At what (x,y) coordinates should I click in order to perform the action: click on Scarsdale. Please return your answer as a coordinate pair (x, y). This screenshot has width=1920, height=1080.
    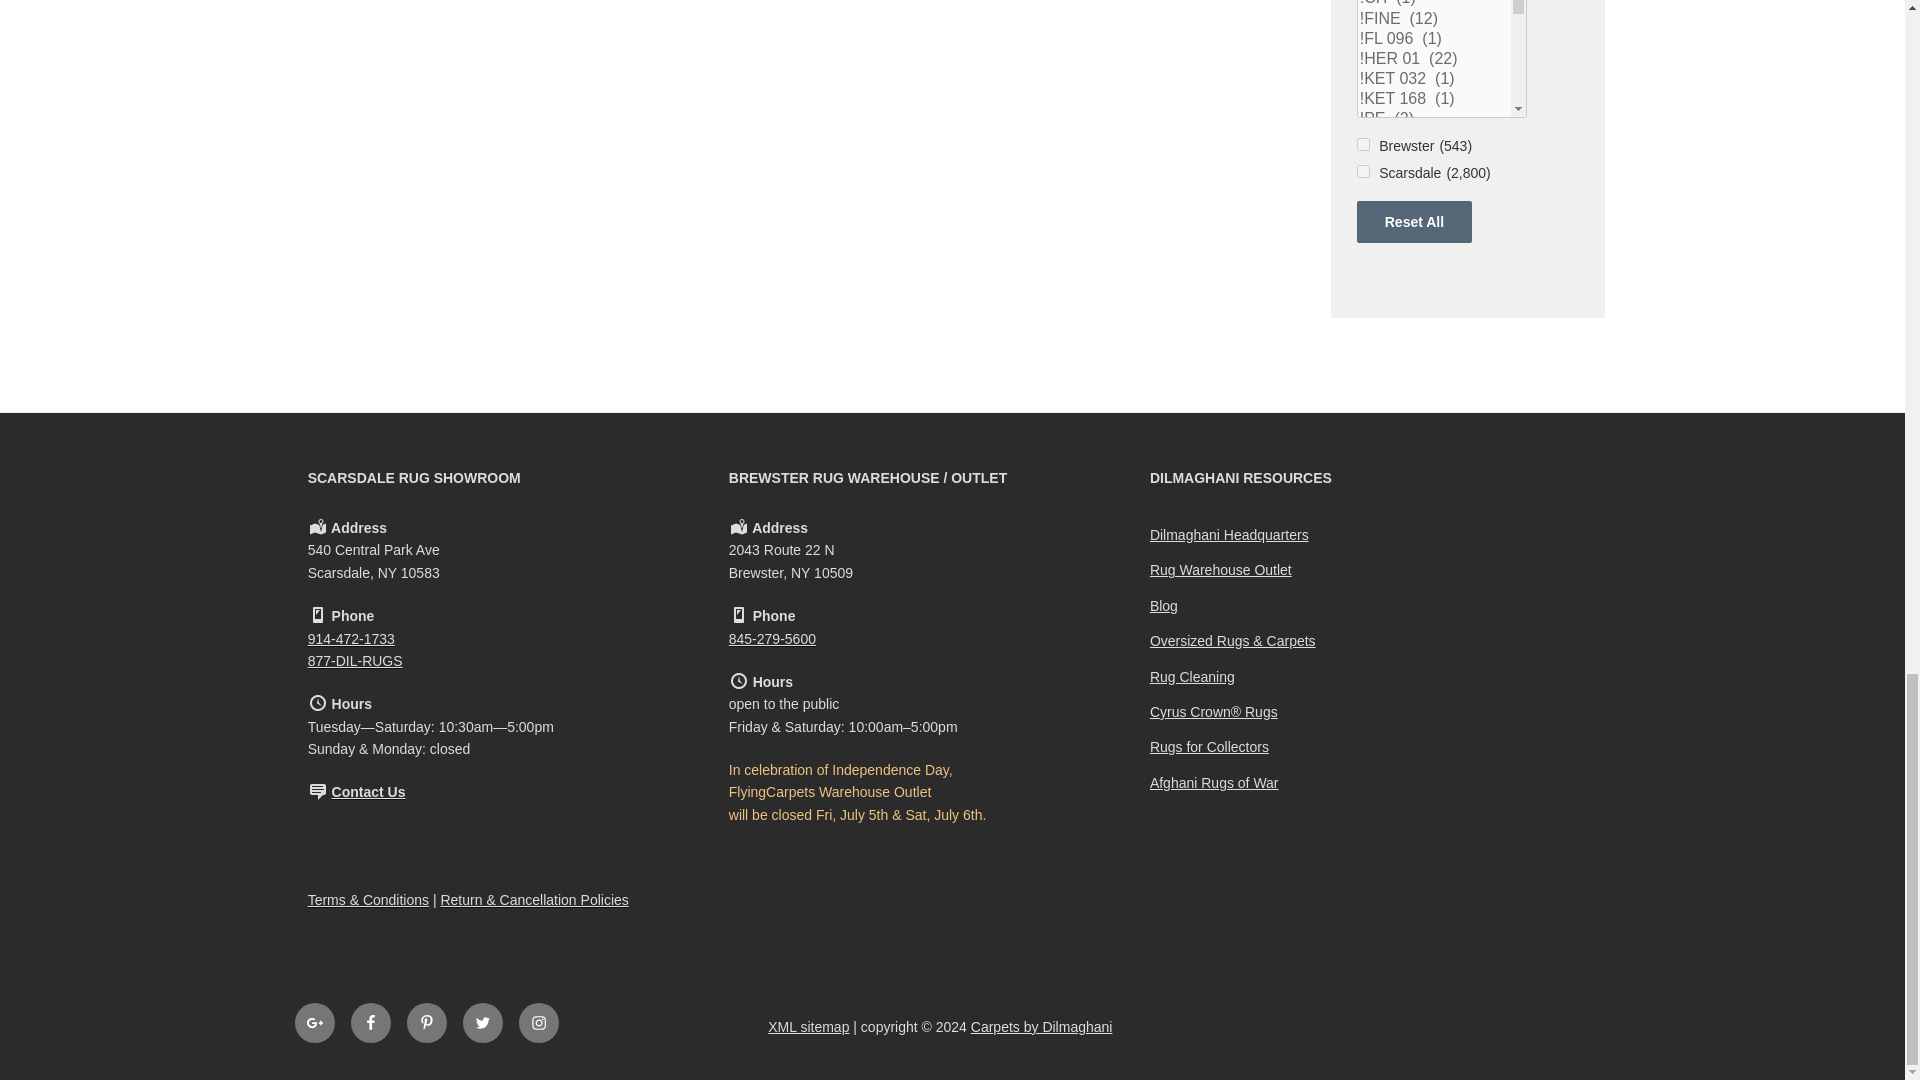
    Looking at the image, I should click on (1364, 172).